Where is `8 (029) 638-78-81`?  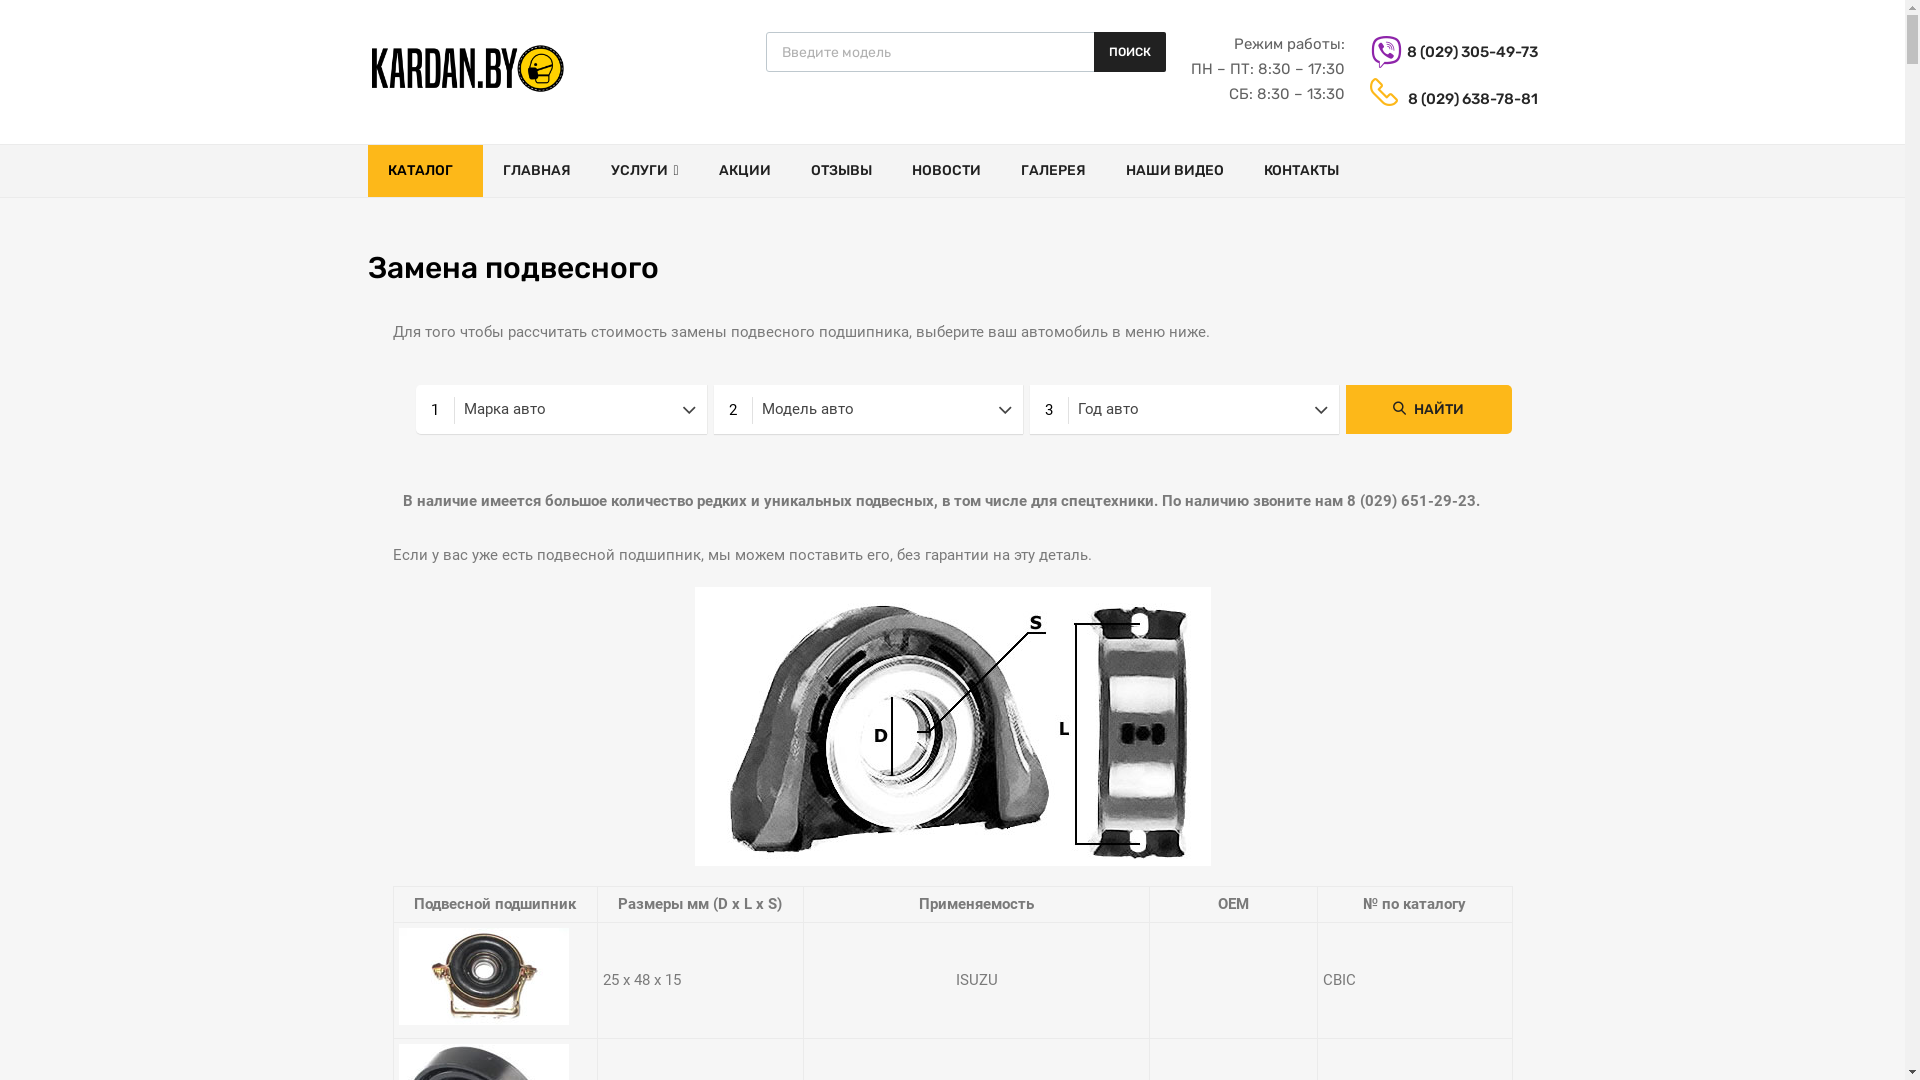 8 (029) 638-78-81 is located at coordinates (1457, 100).